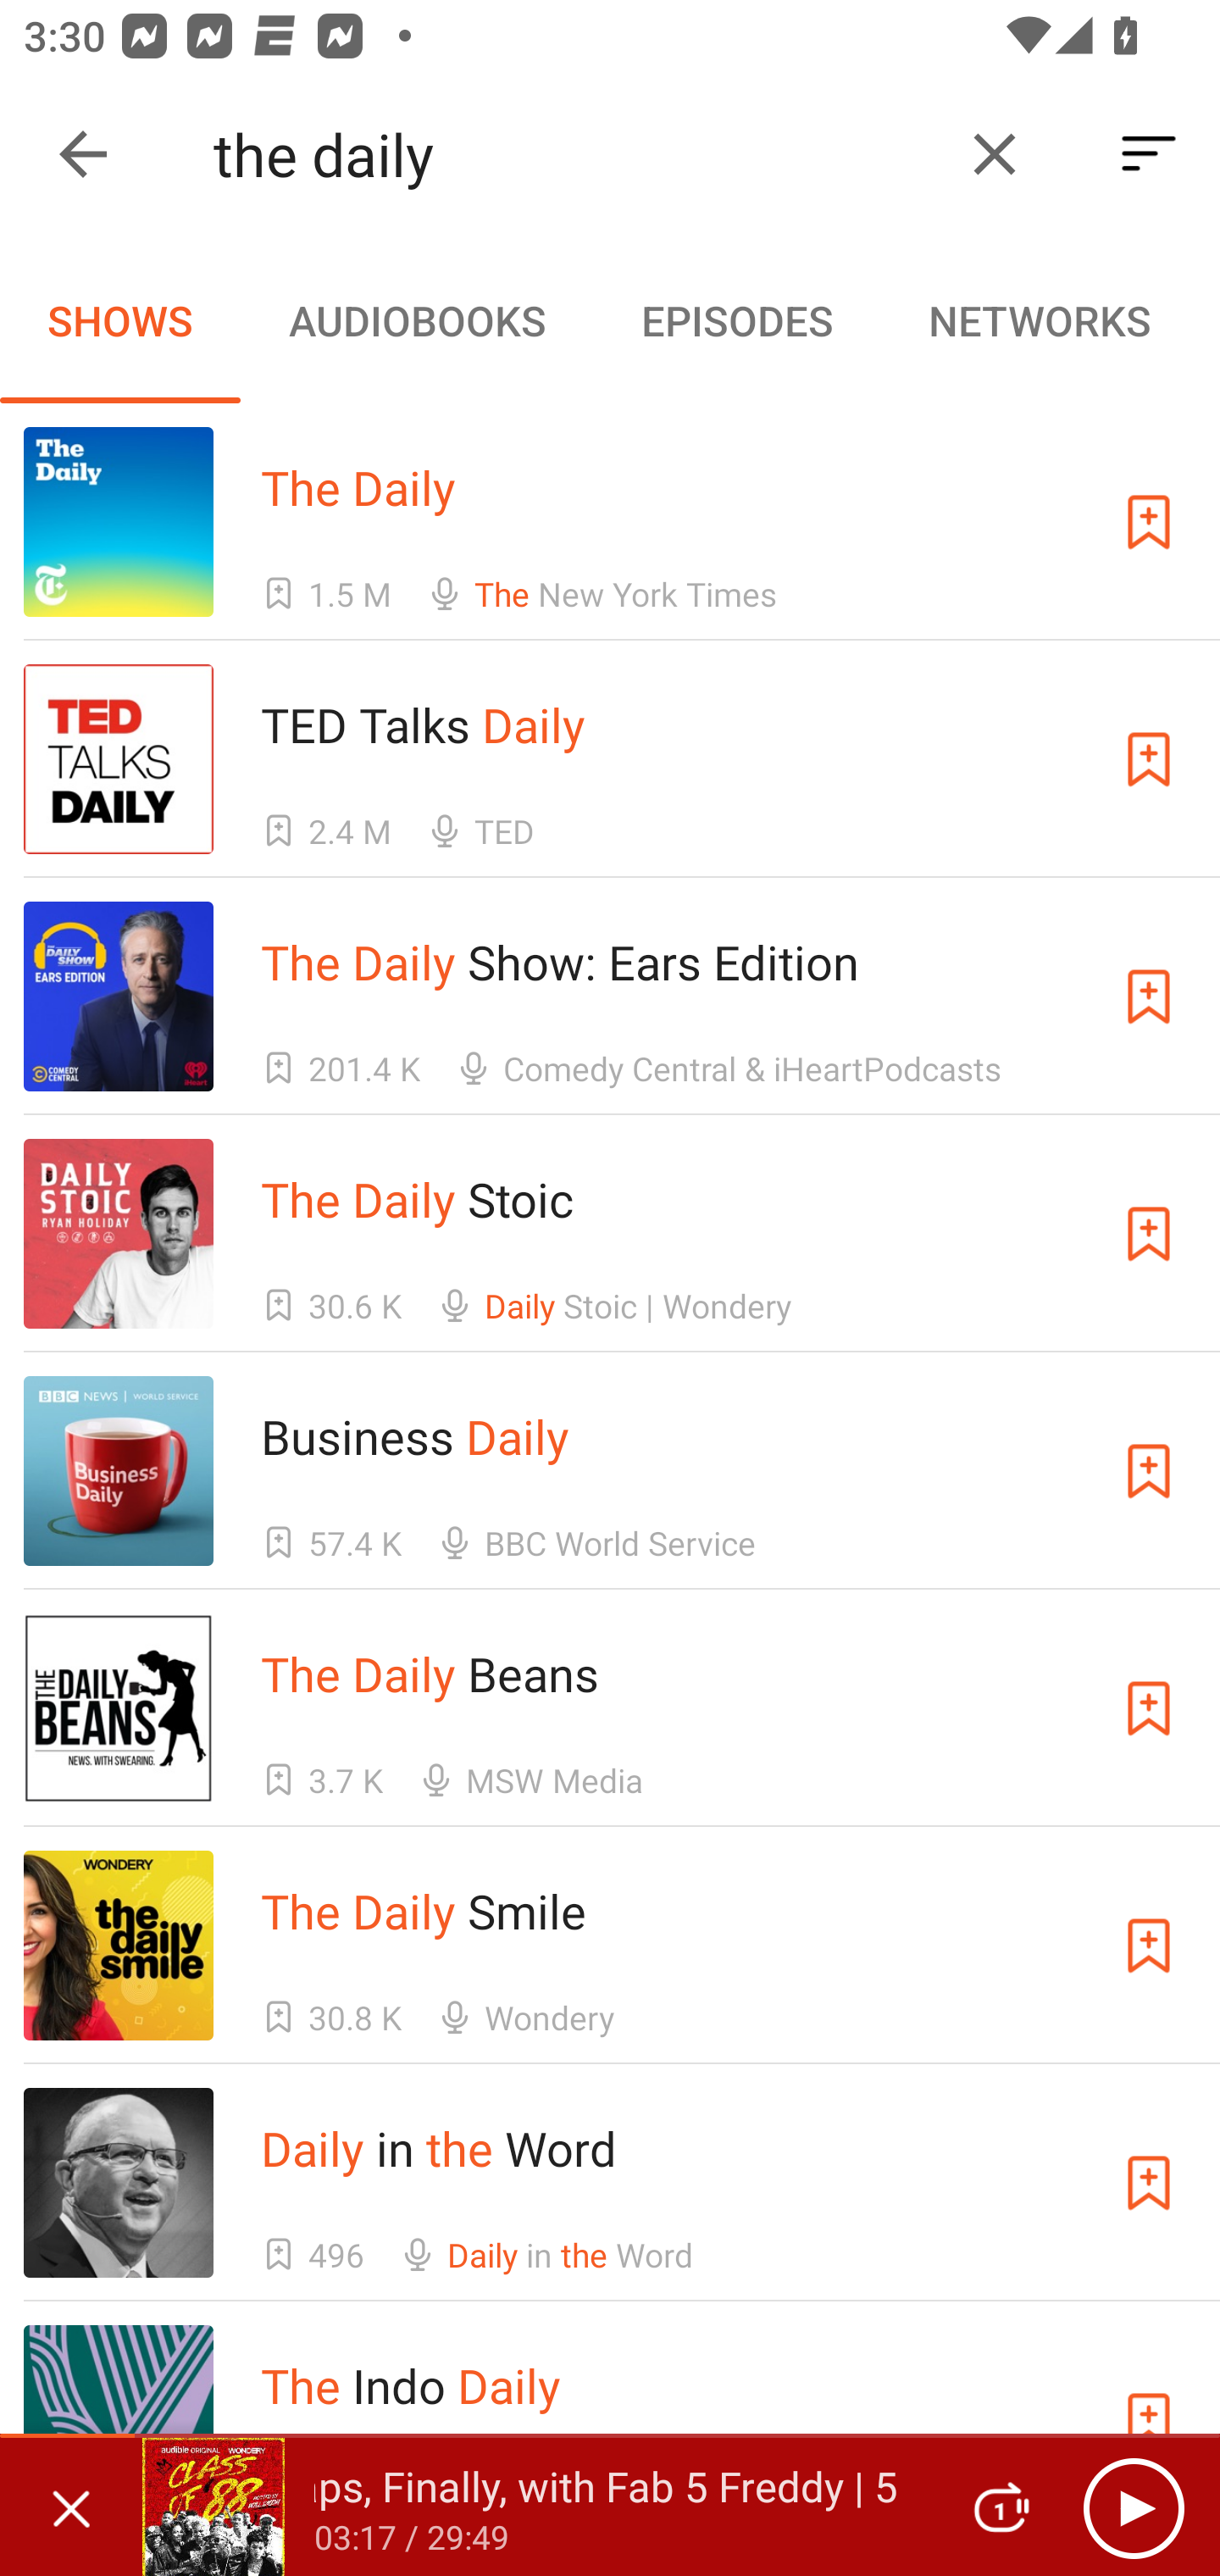 The width and height of the screenshot is (1220, 2576). Describe the element at coordinates (995, 154) in the screenshot. I see `Clear query` at that location.